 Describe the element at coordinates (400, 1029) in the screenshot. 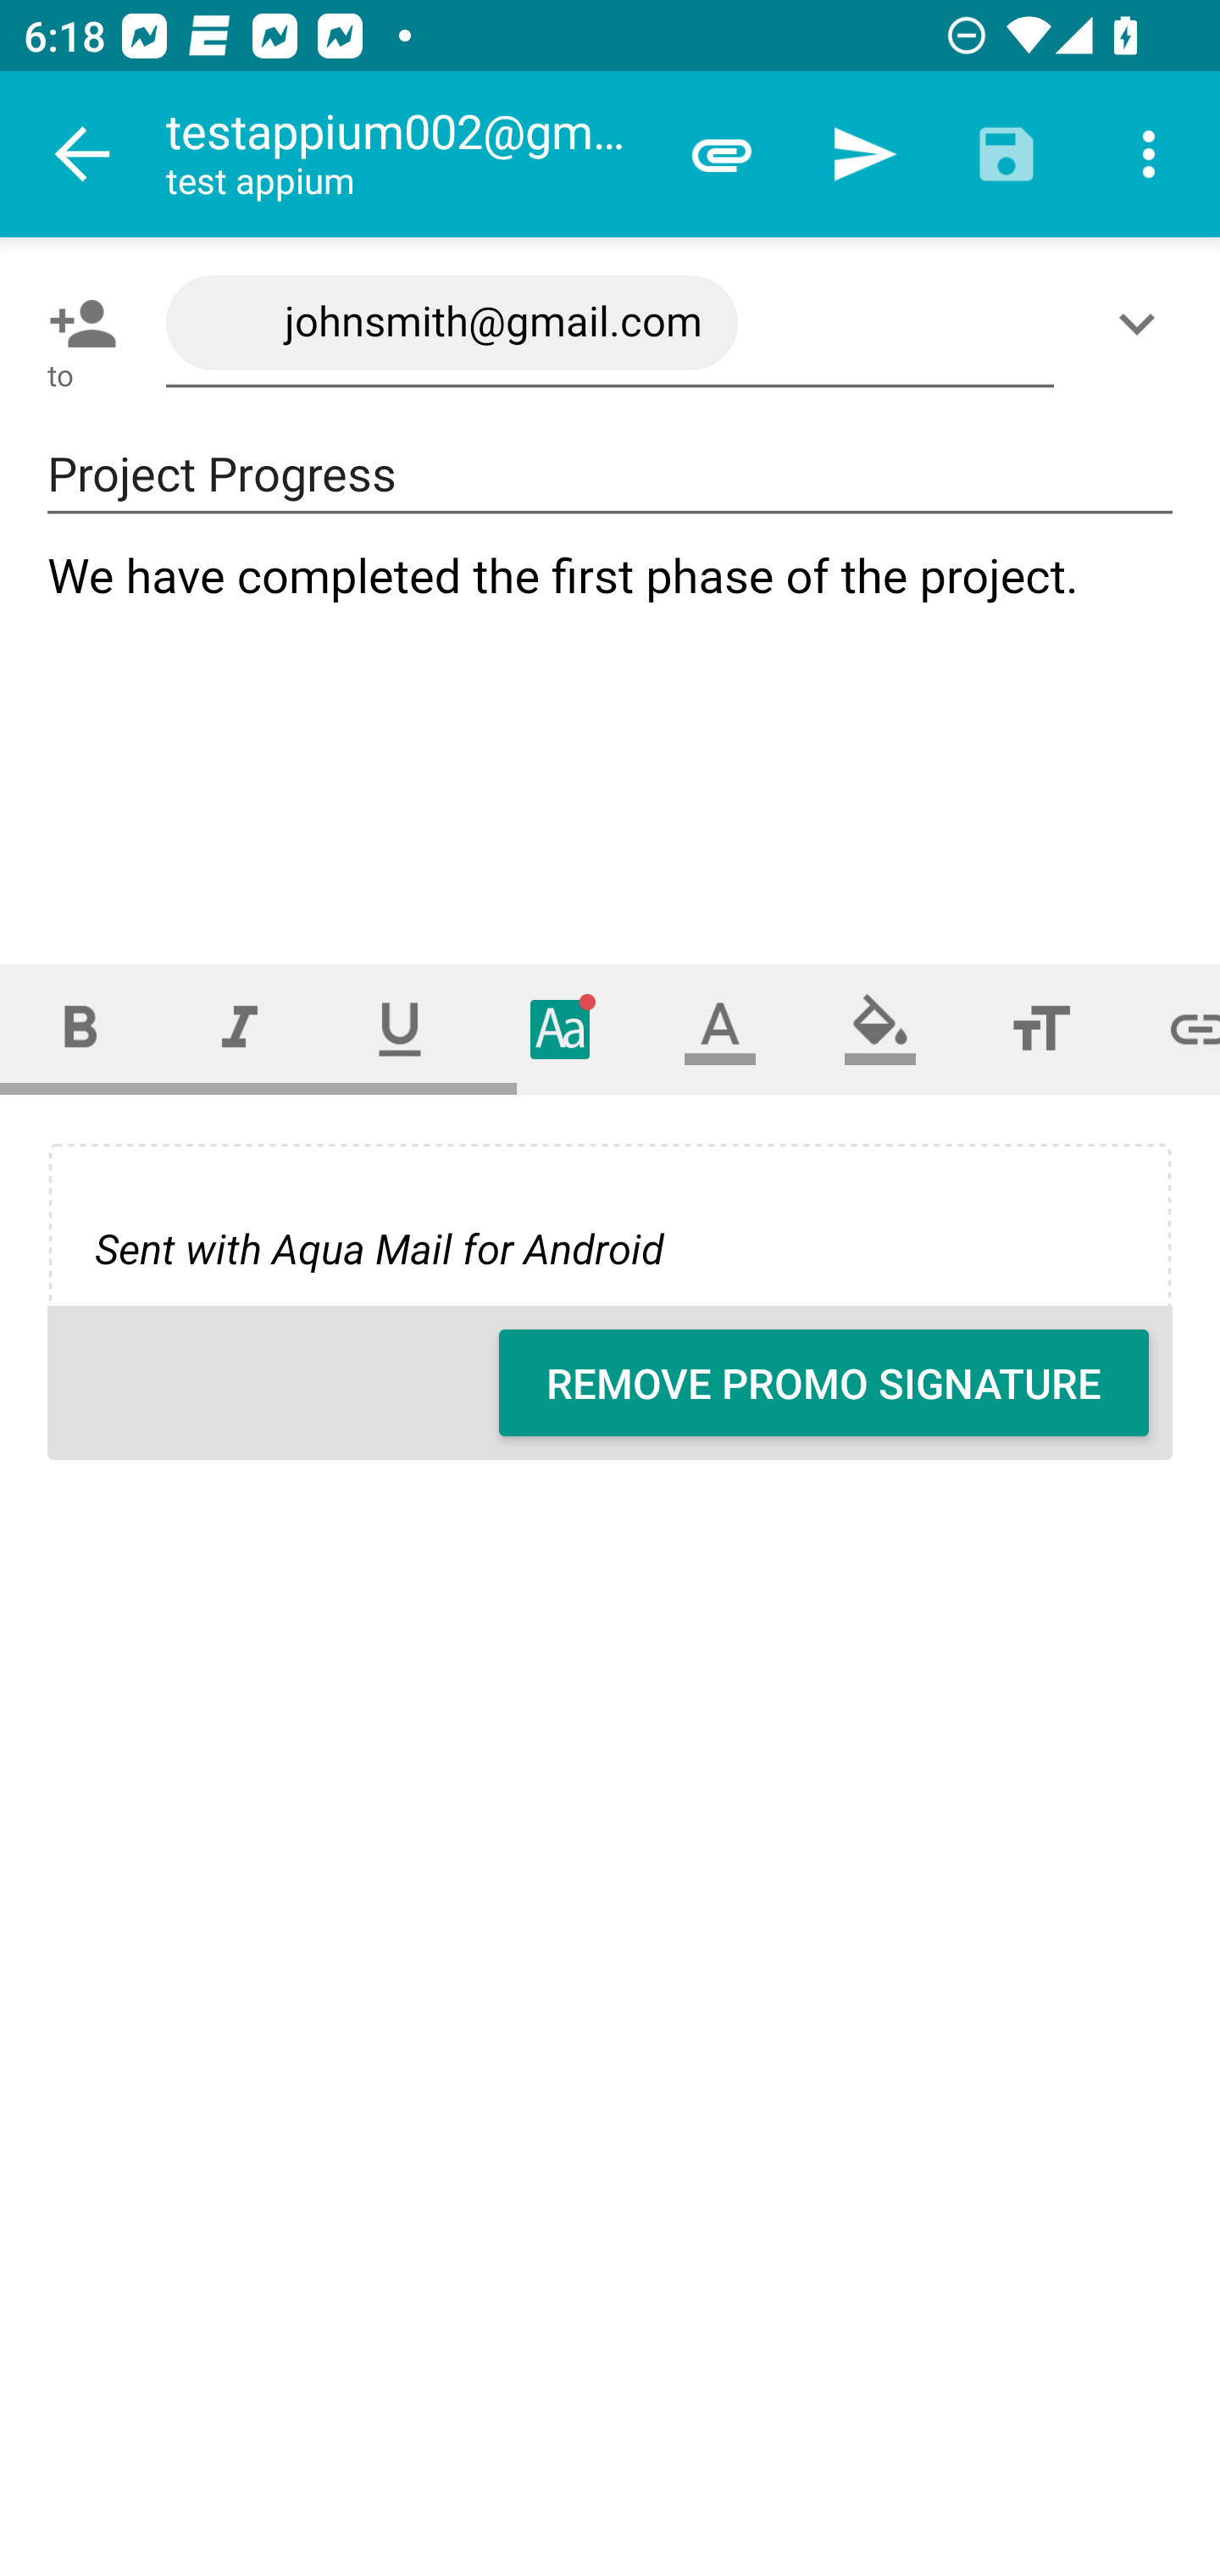

I see `Underline` at that location.